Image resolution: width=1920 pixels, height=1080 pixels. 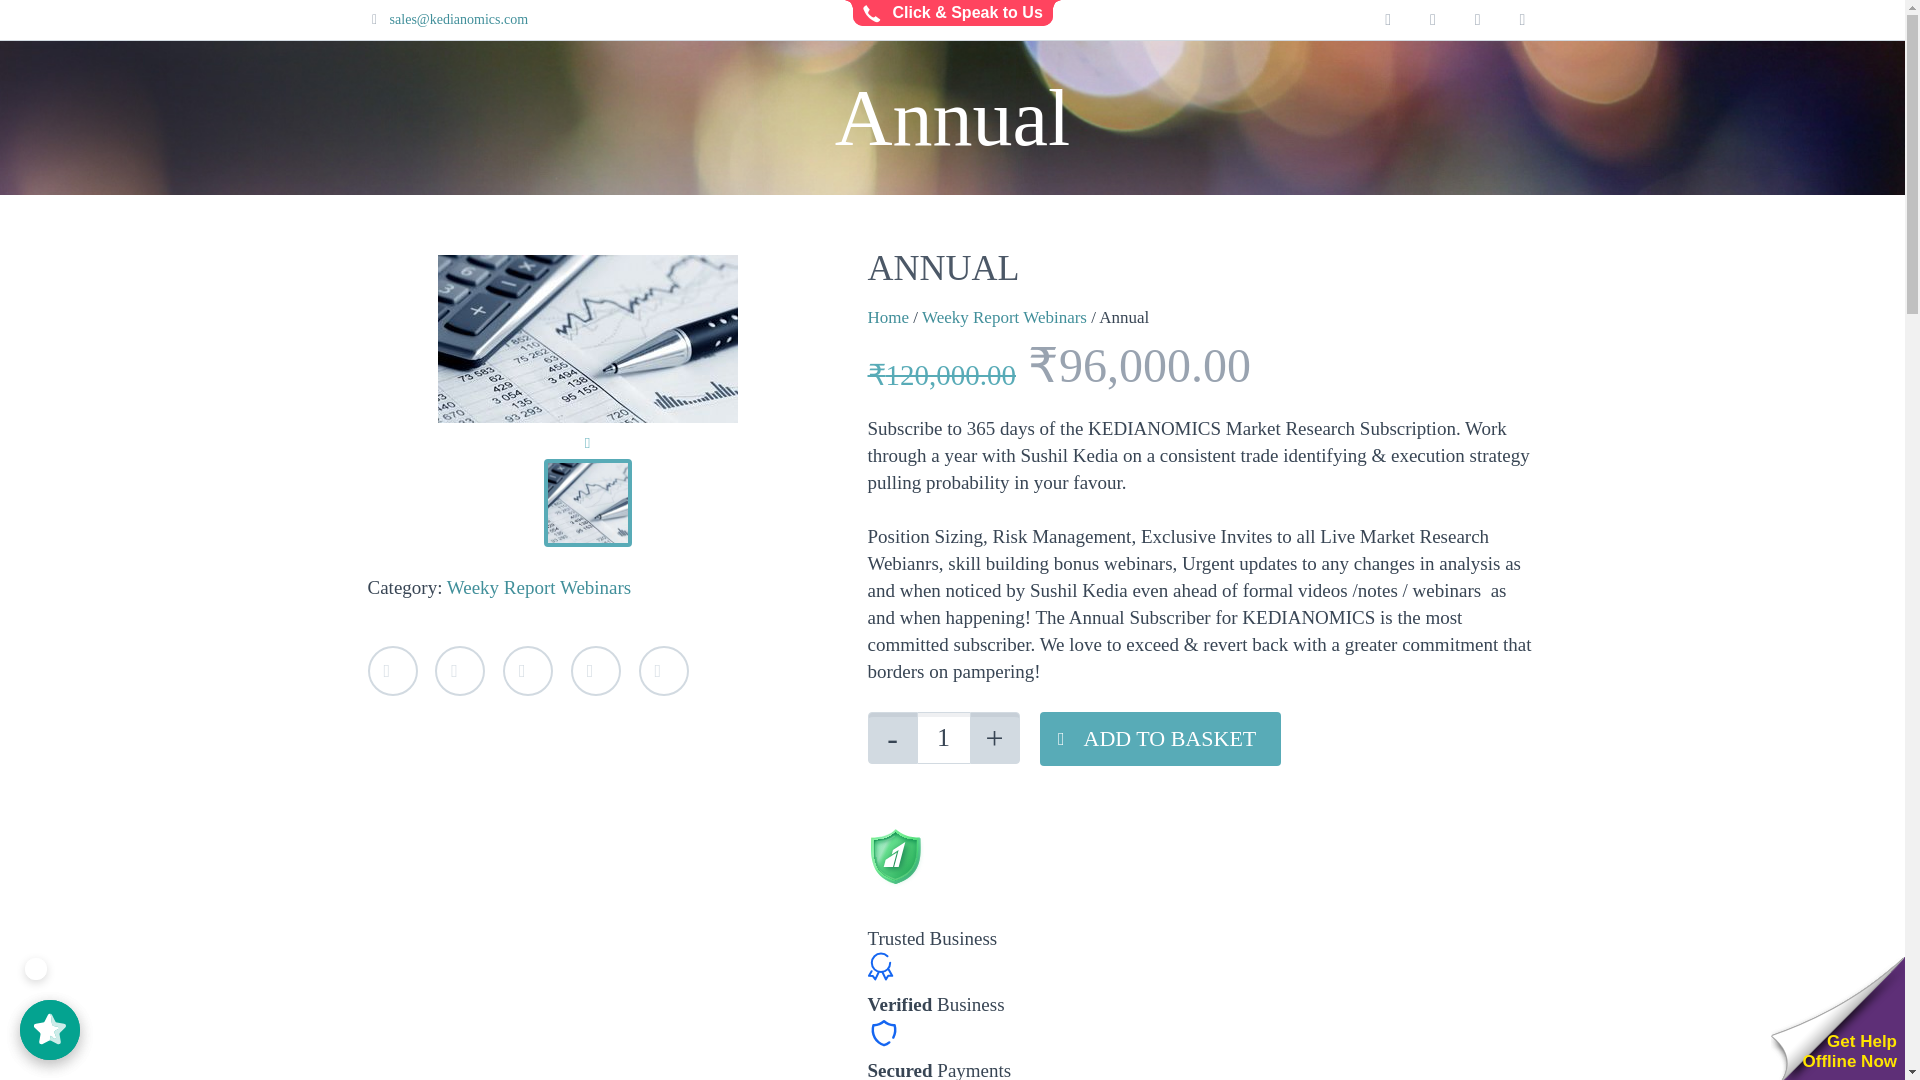 What do you see at coordinates (662, 670) in the screenshot?
I see `StumbleUpon` at bounding box center [662, 670].